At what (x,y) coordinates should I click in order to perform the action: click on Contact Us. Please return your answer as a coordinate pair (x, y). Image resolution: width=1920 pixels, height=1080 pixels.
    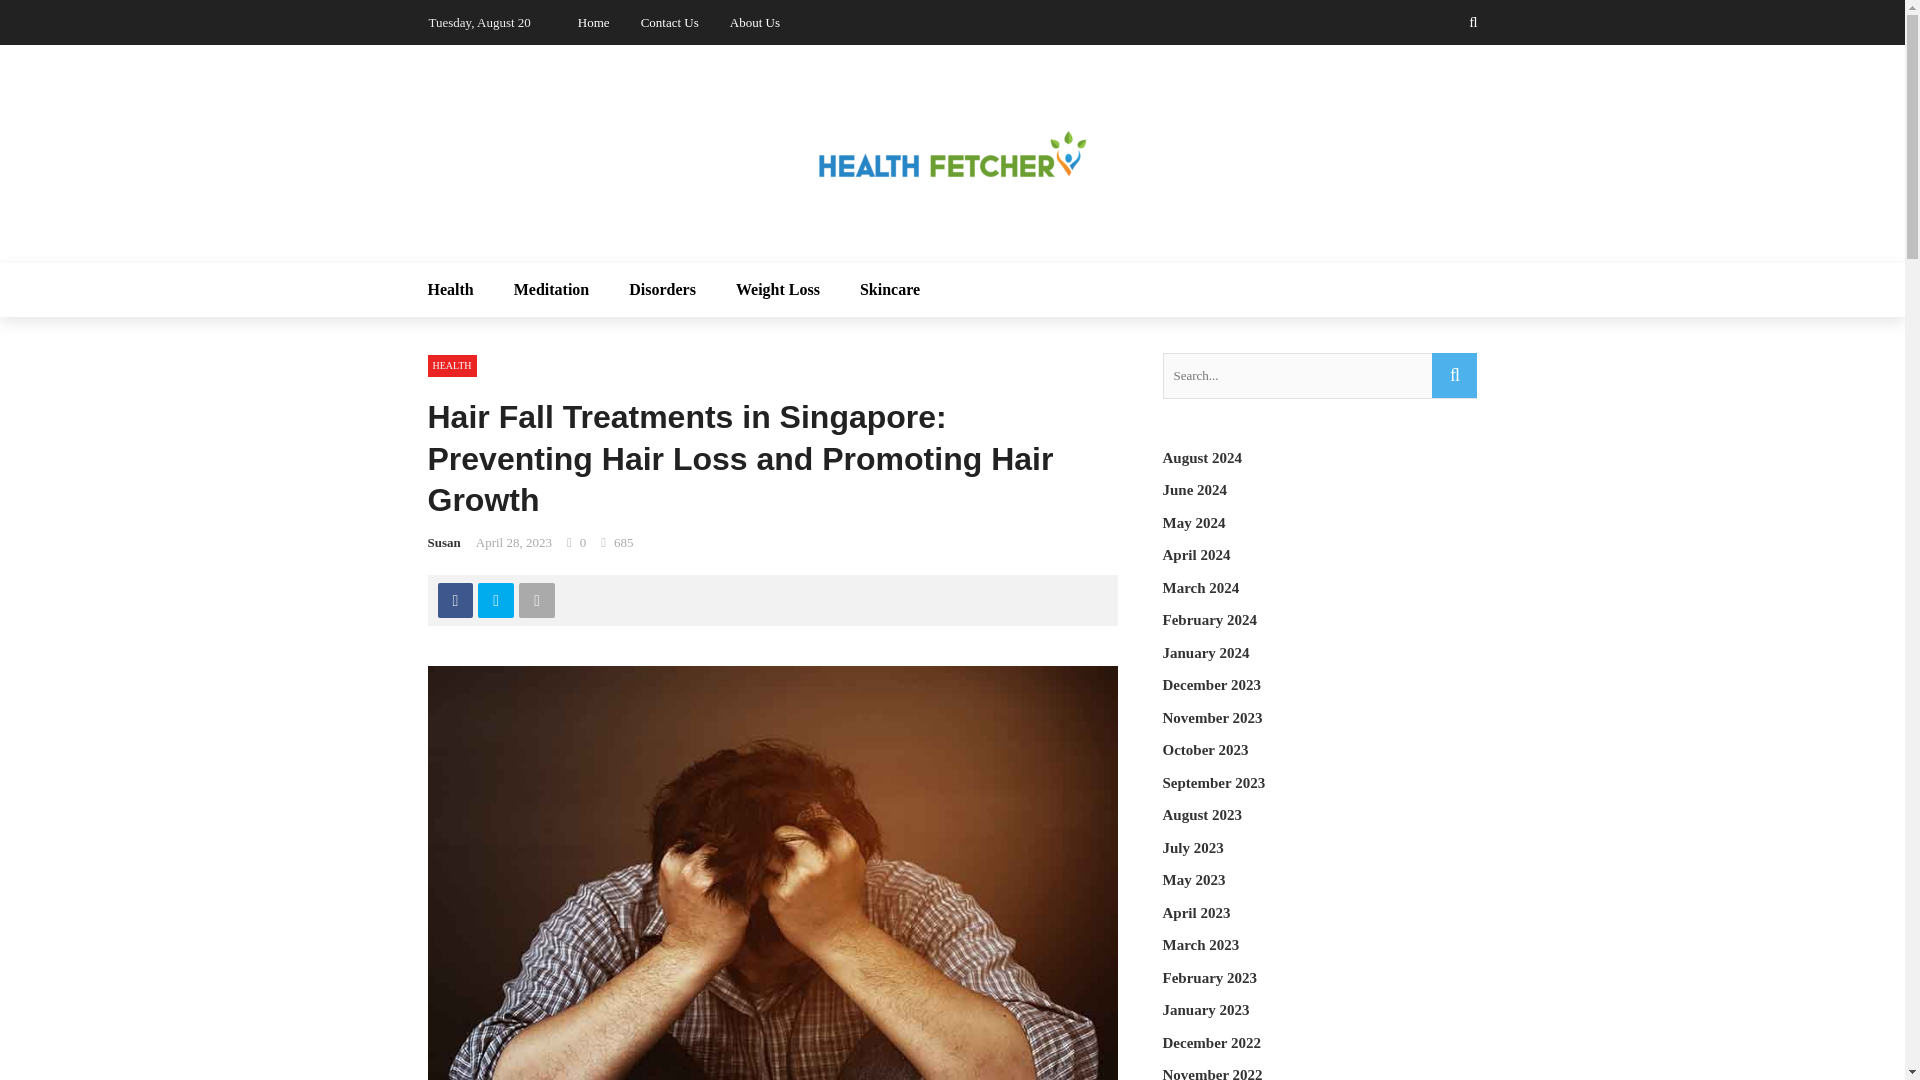
    Looking at the image, I should click on (670, 22).